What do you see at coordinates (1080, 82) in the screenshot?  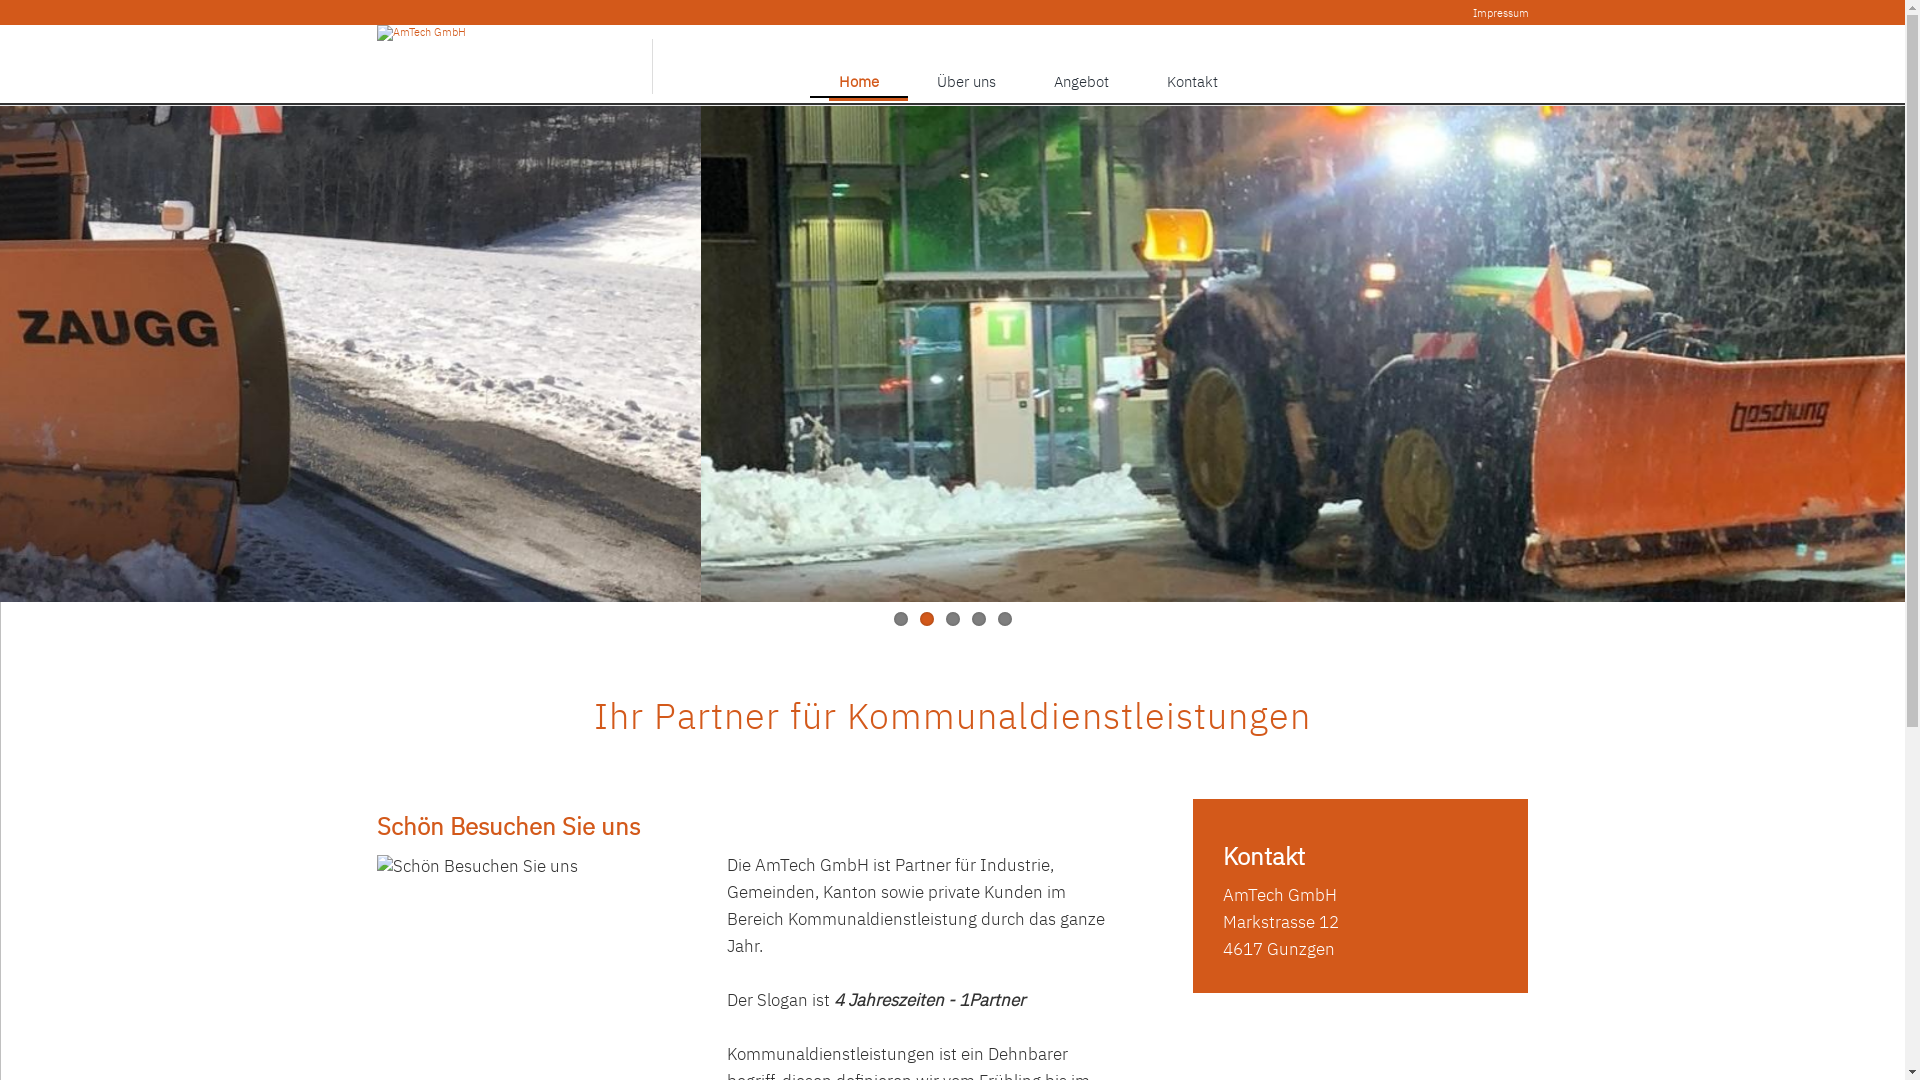 I see `Angebot` at bounding box center [1080, 82].